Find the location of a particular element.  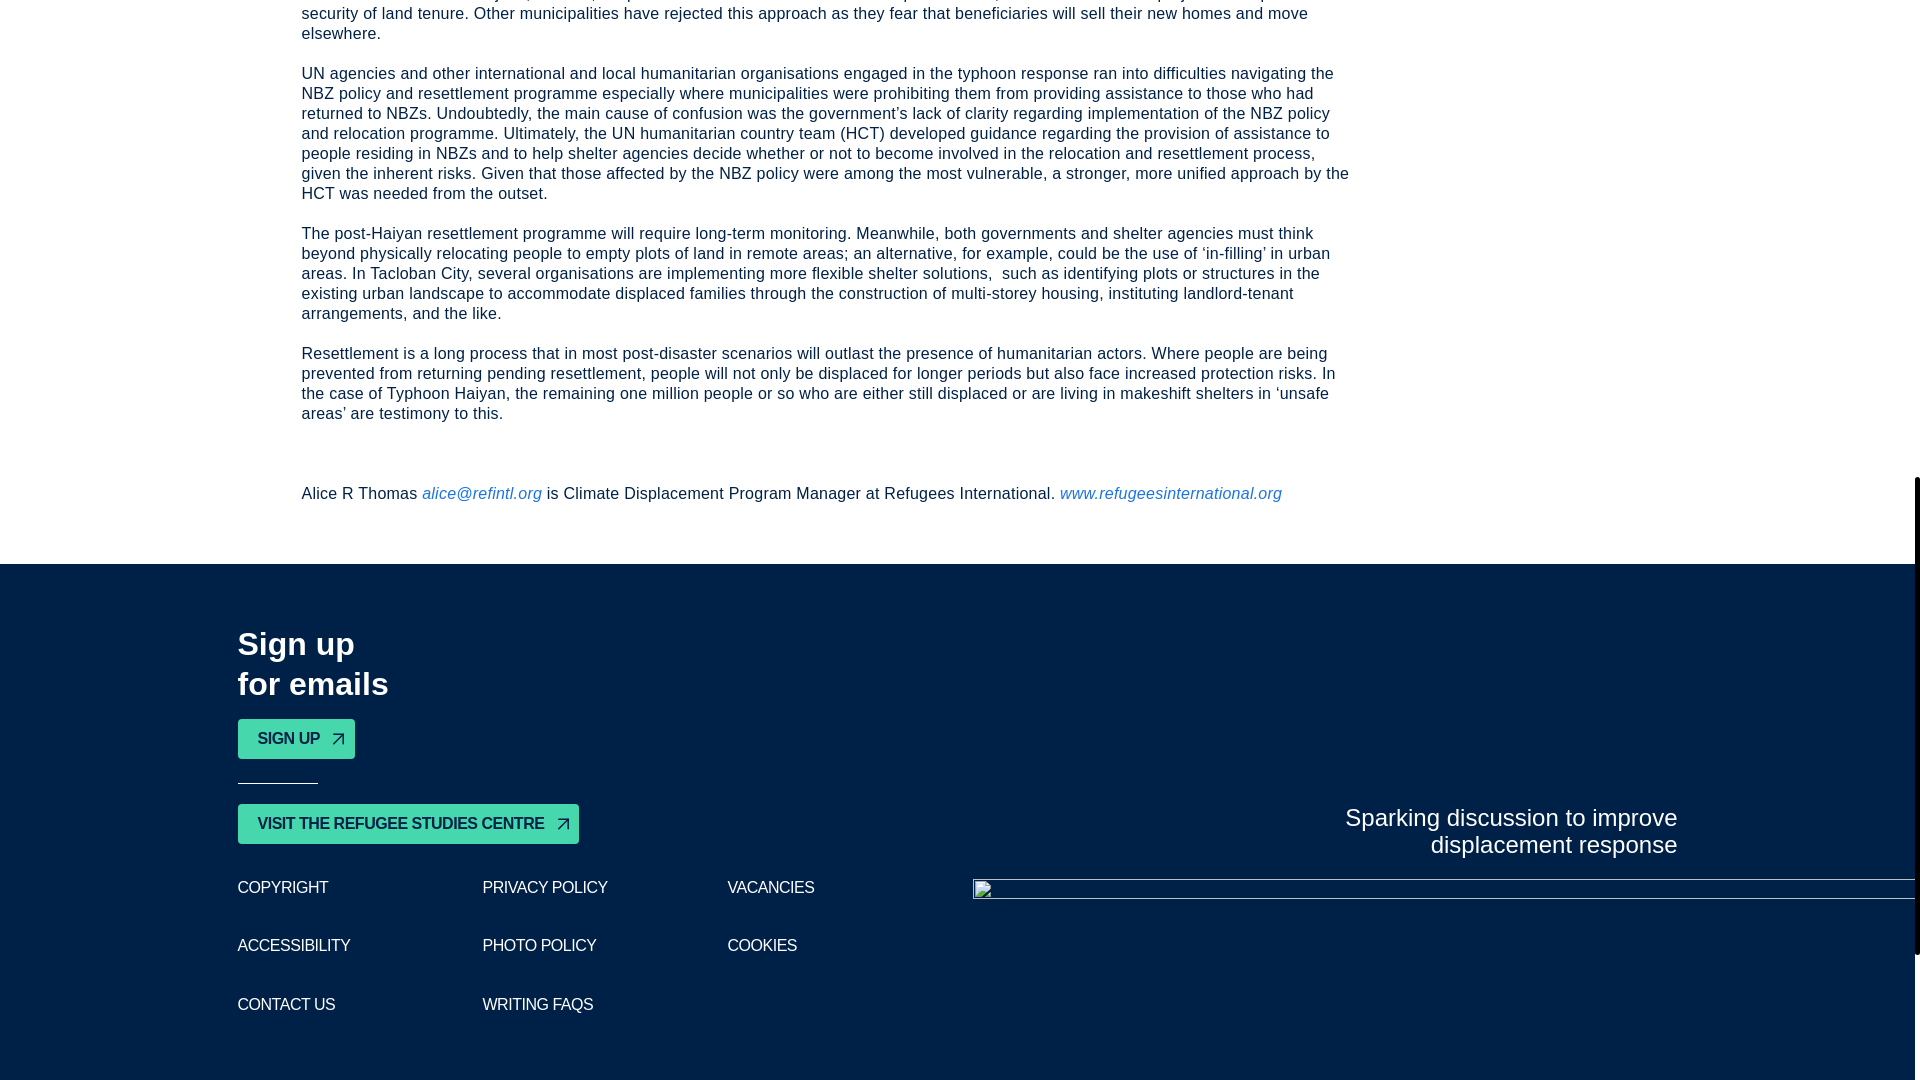

PRIVACY POLICY is located at coordinates (544, 888).